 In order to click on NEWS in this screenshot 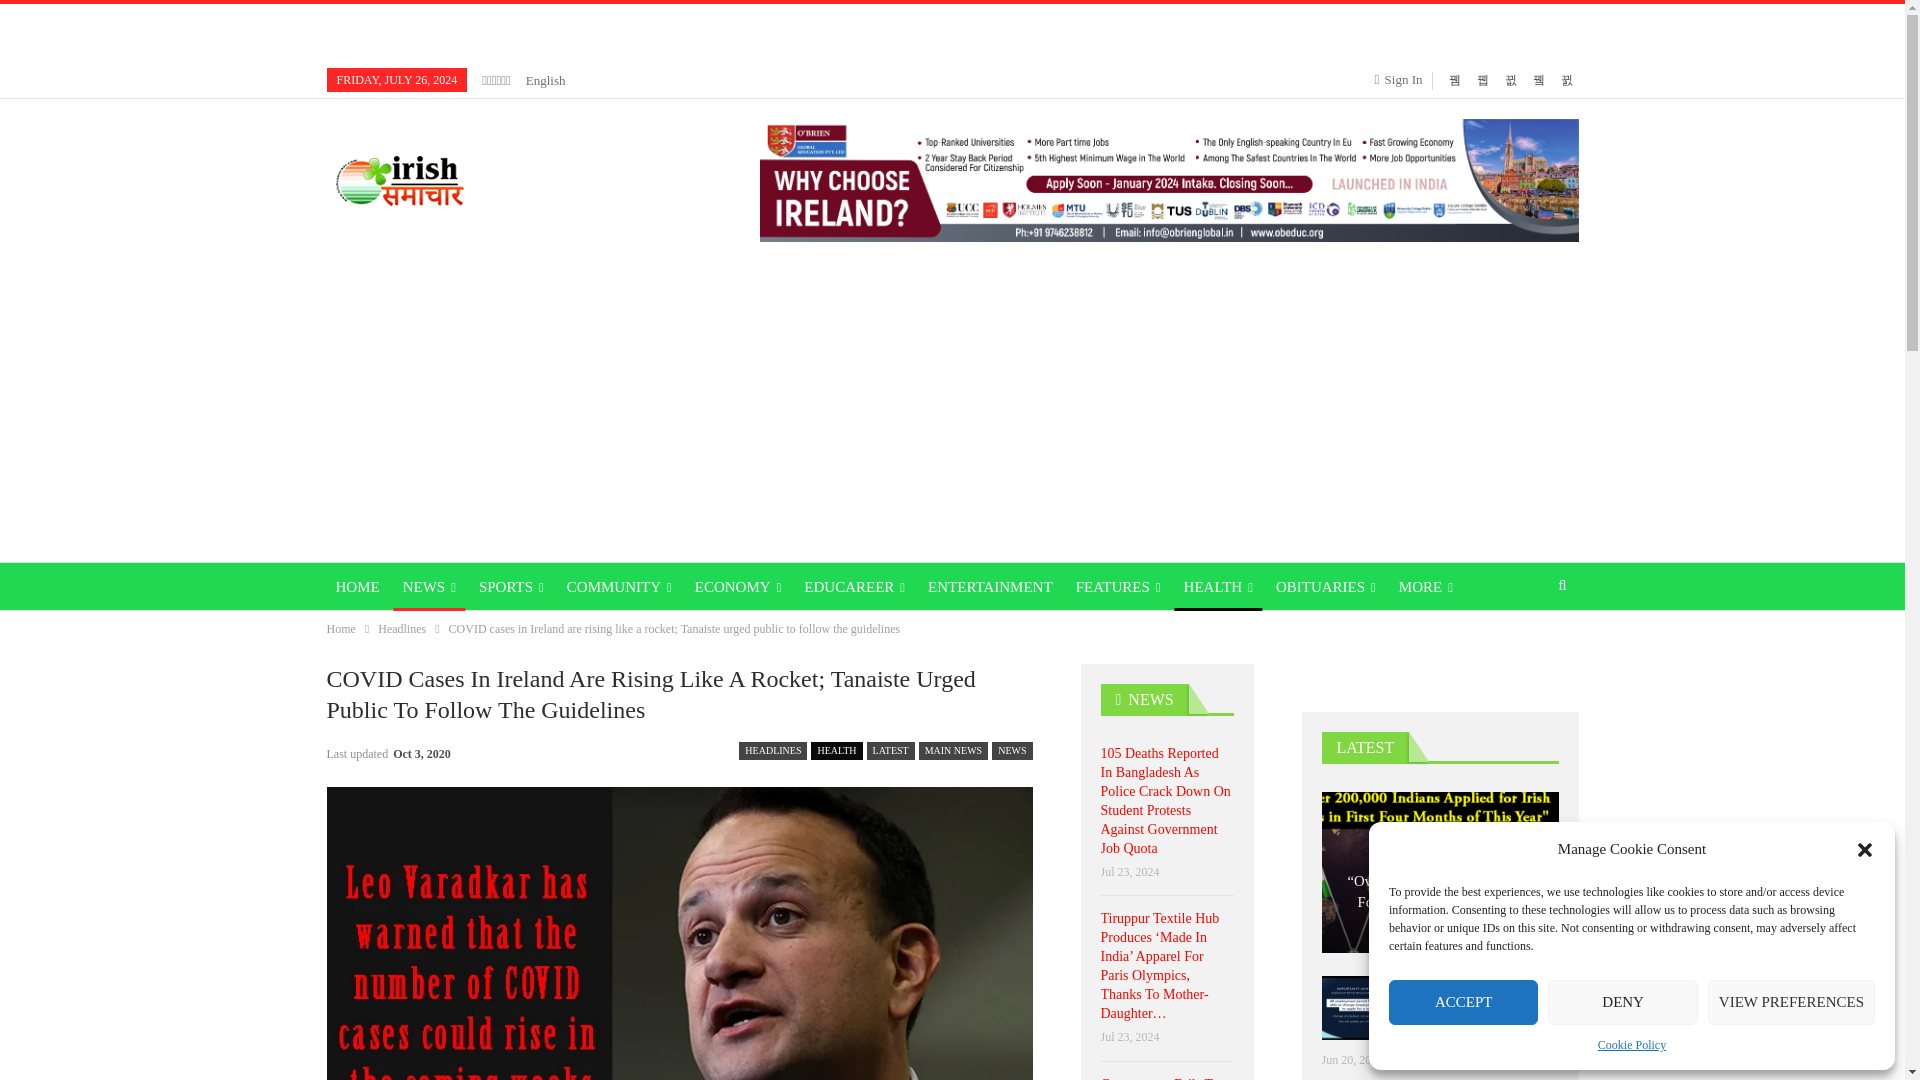, I will do `click(428, 586)`.